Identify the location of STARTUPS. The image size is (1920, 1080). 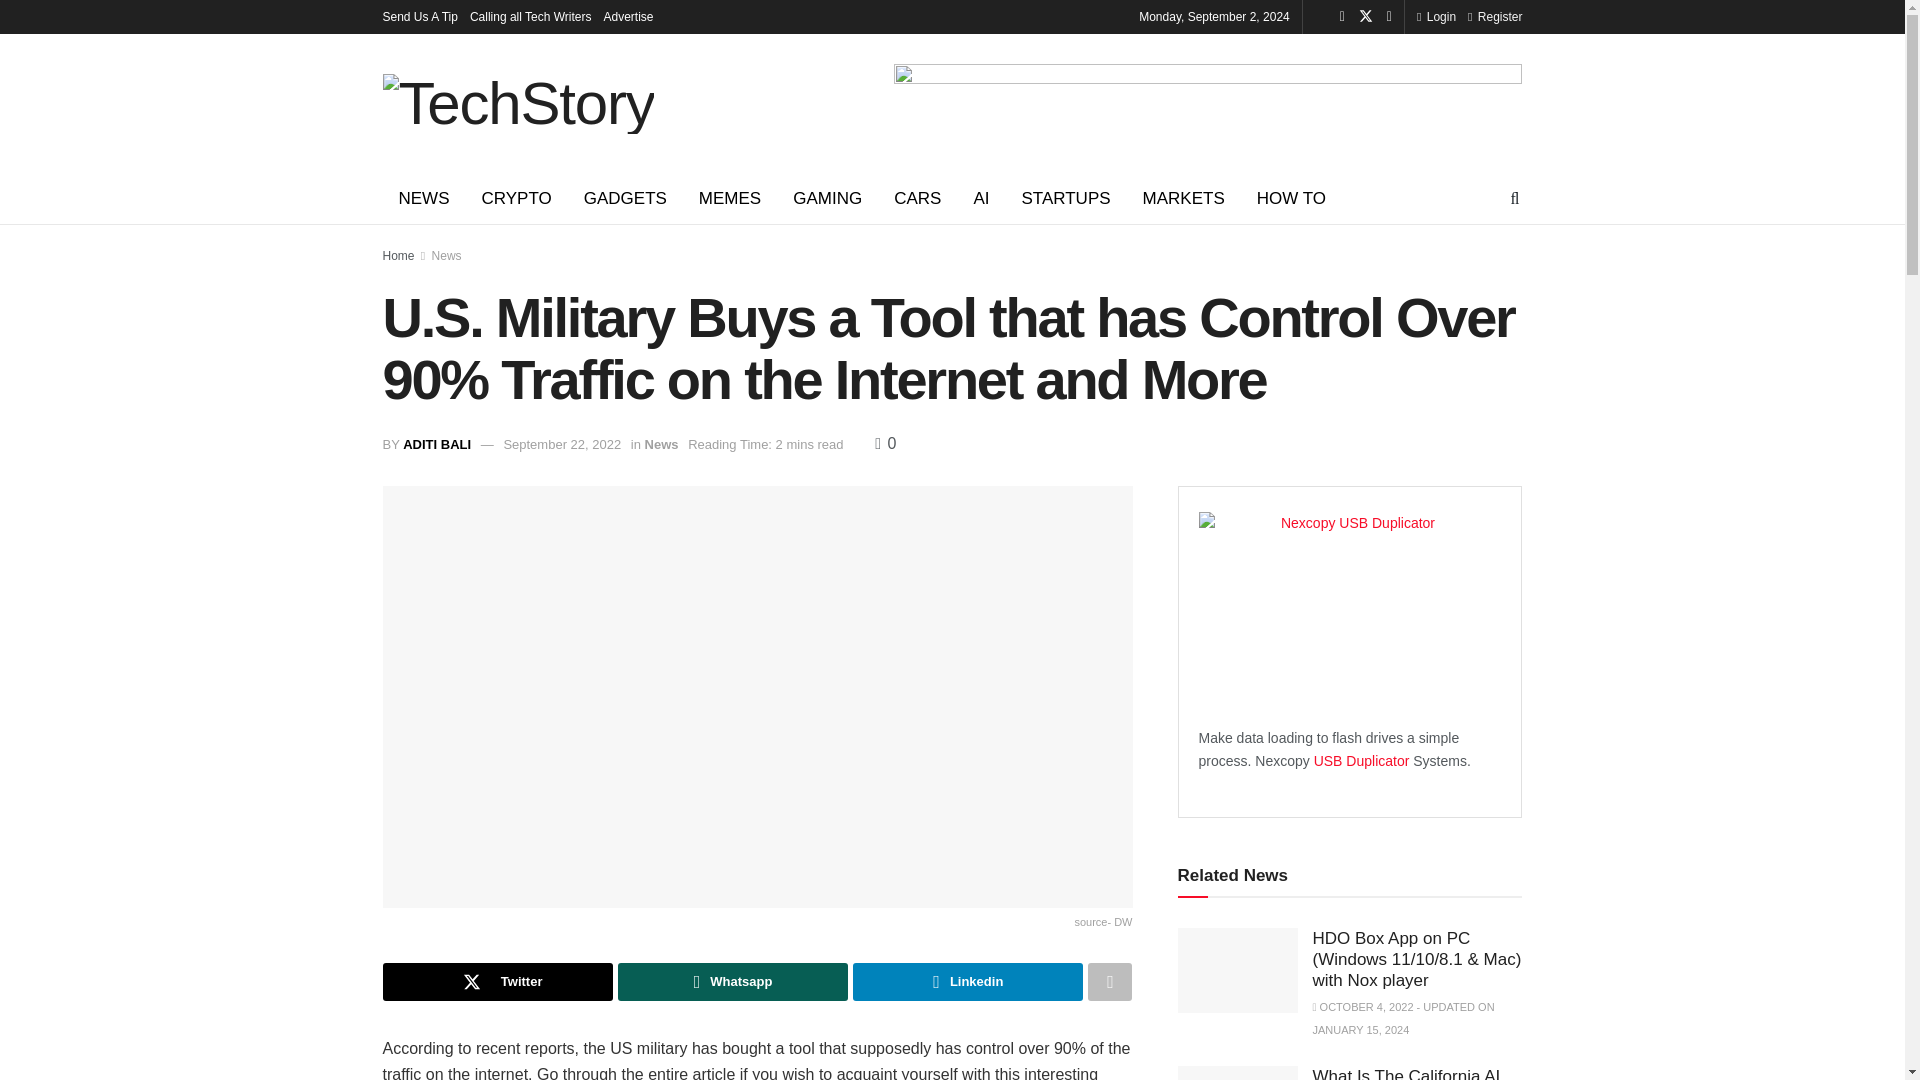
(1064, 198).